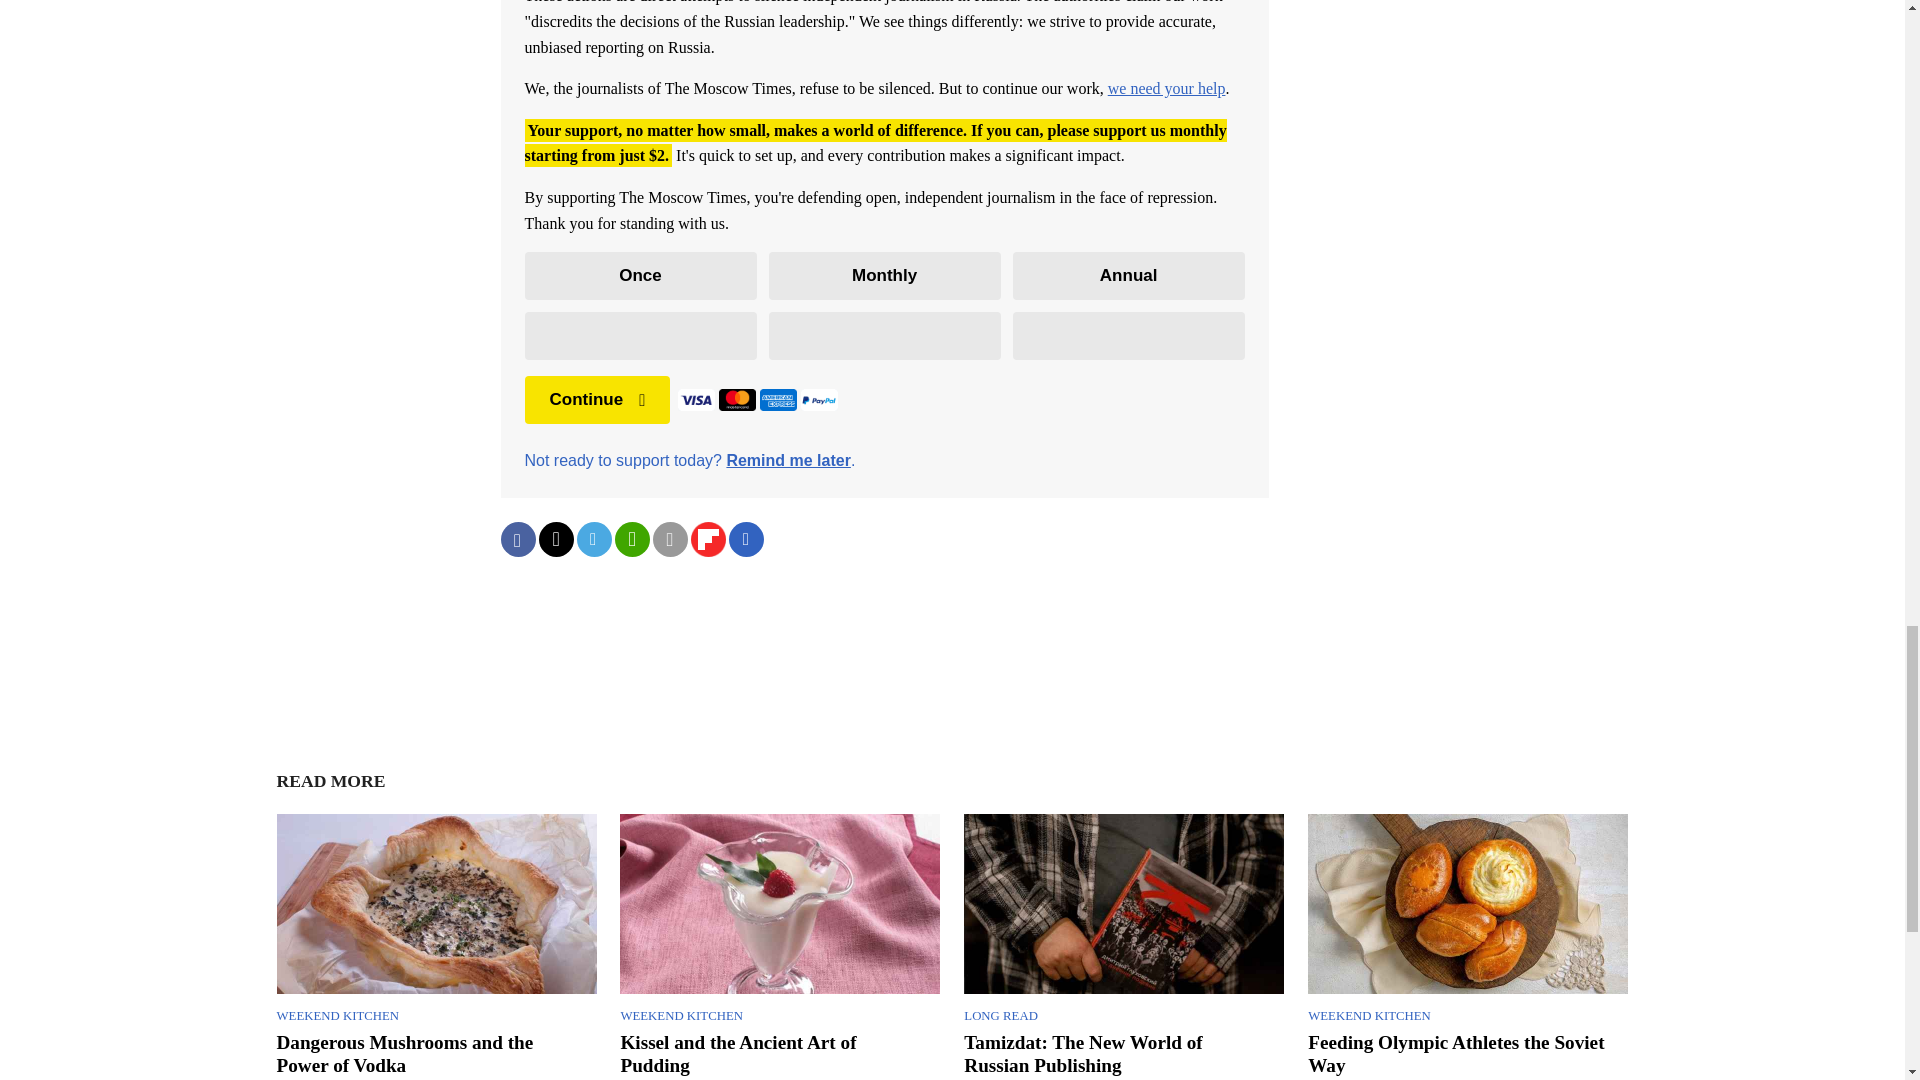 The image size is (1920, 1080). Describe the element at coordinates (554, 539) in the screenshot. I see `Share on Twitter` at that location.